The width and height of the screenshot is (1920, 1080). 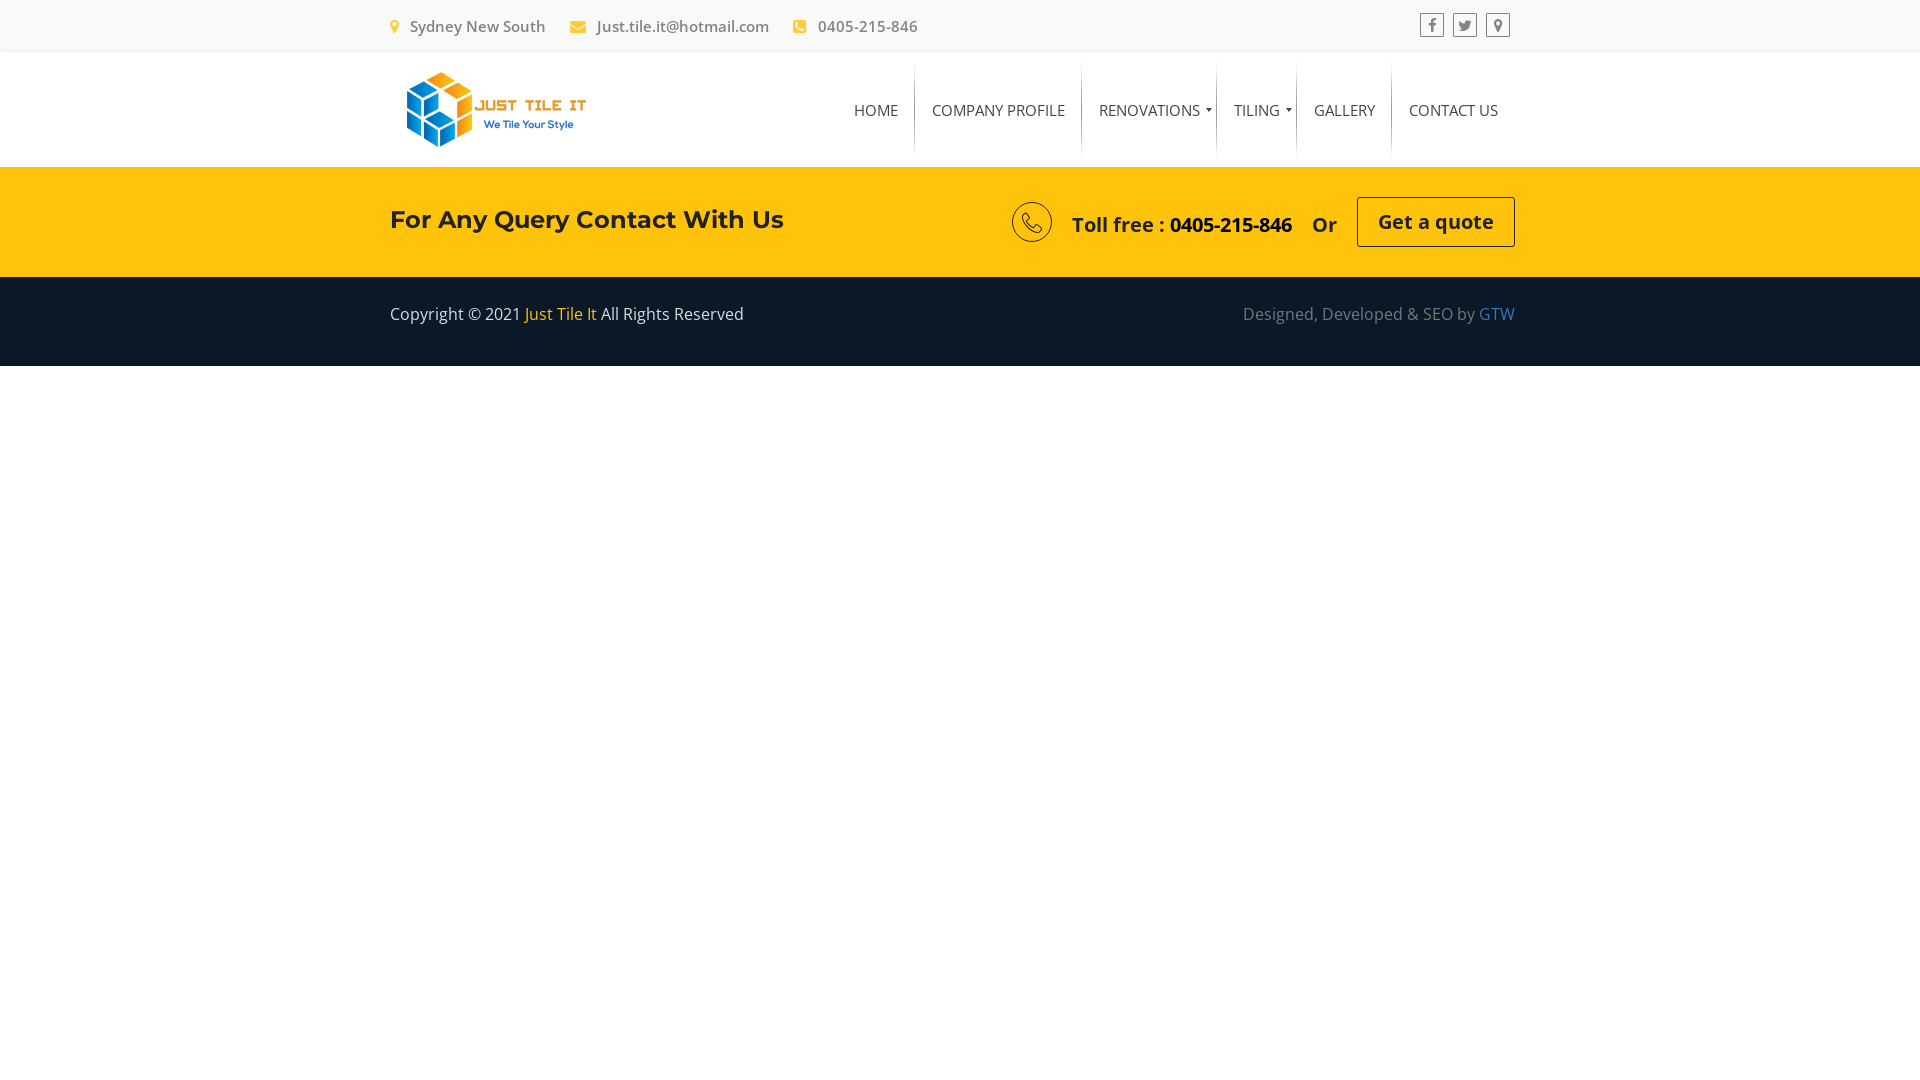 I want to click on GTW, so click(x=1497, y=314).